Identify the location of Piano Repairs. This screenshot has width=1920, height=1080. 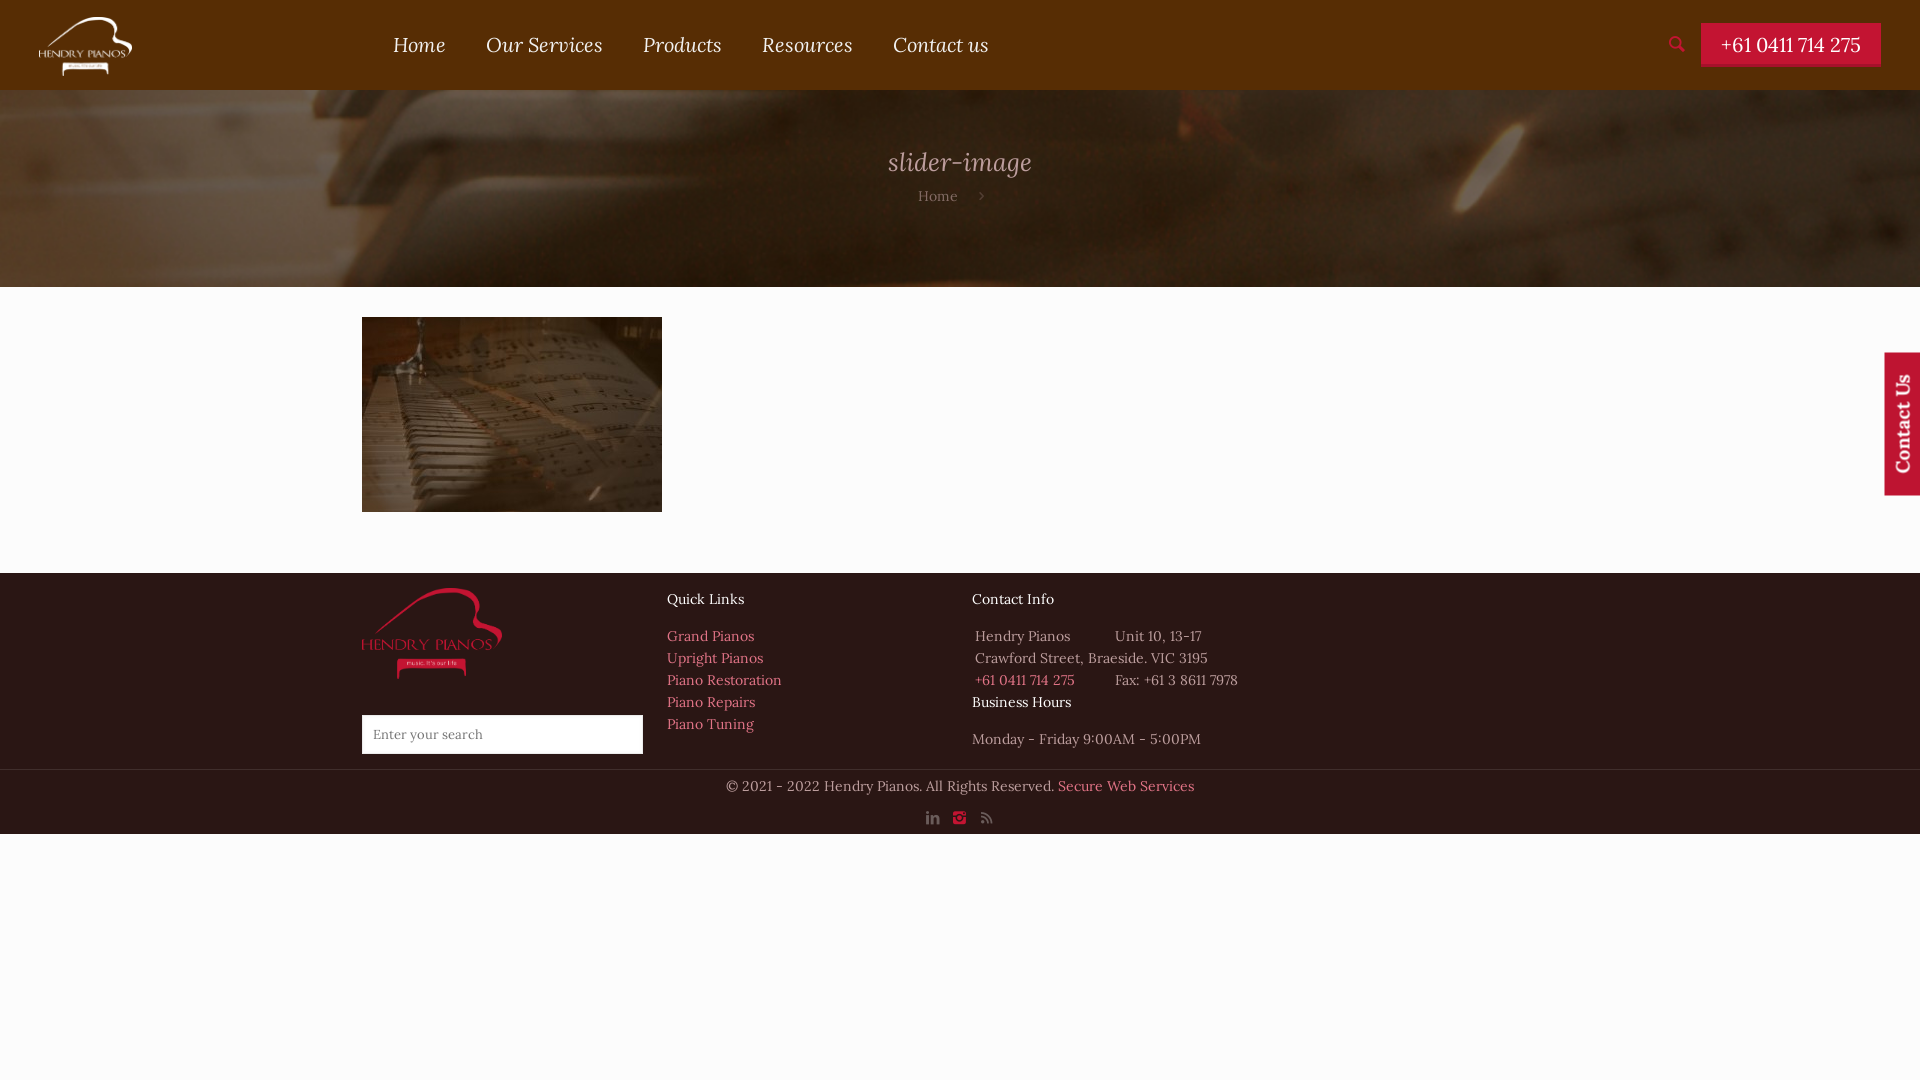
(711, 702).